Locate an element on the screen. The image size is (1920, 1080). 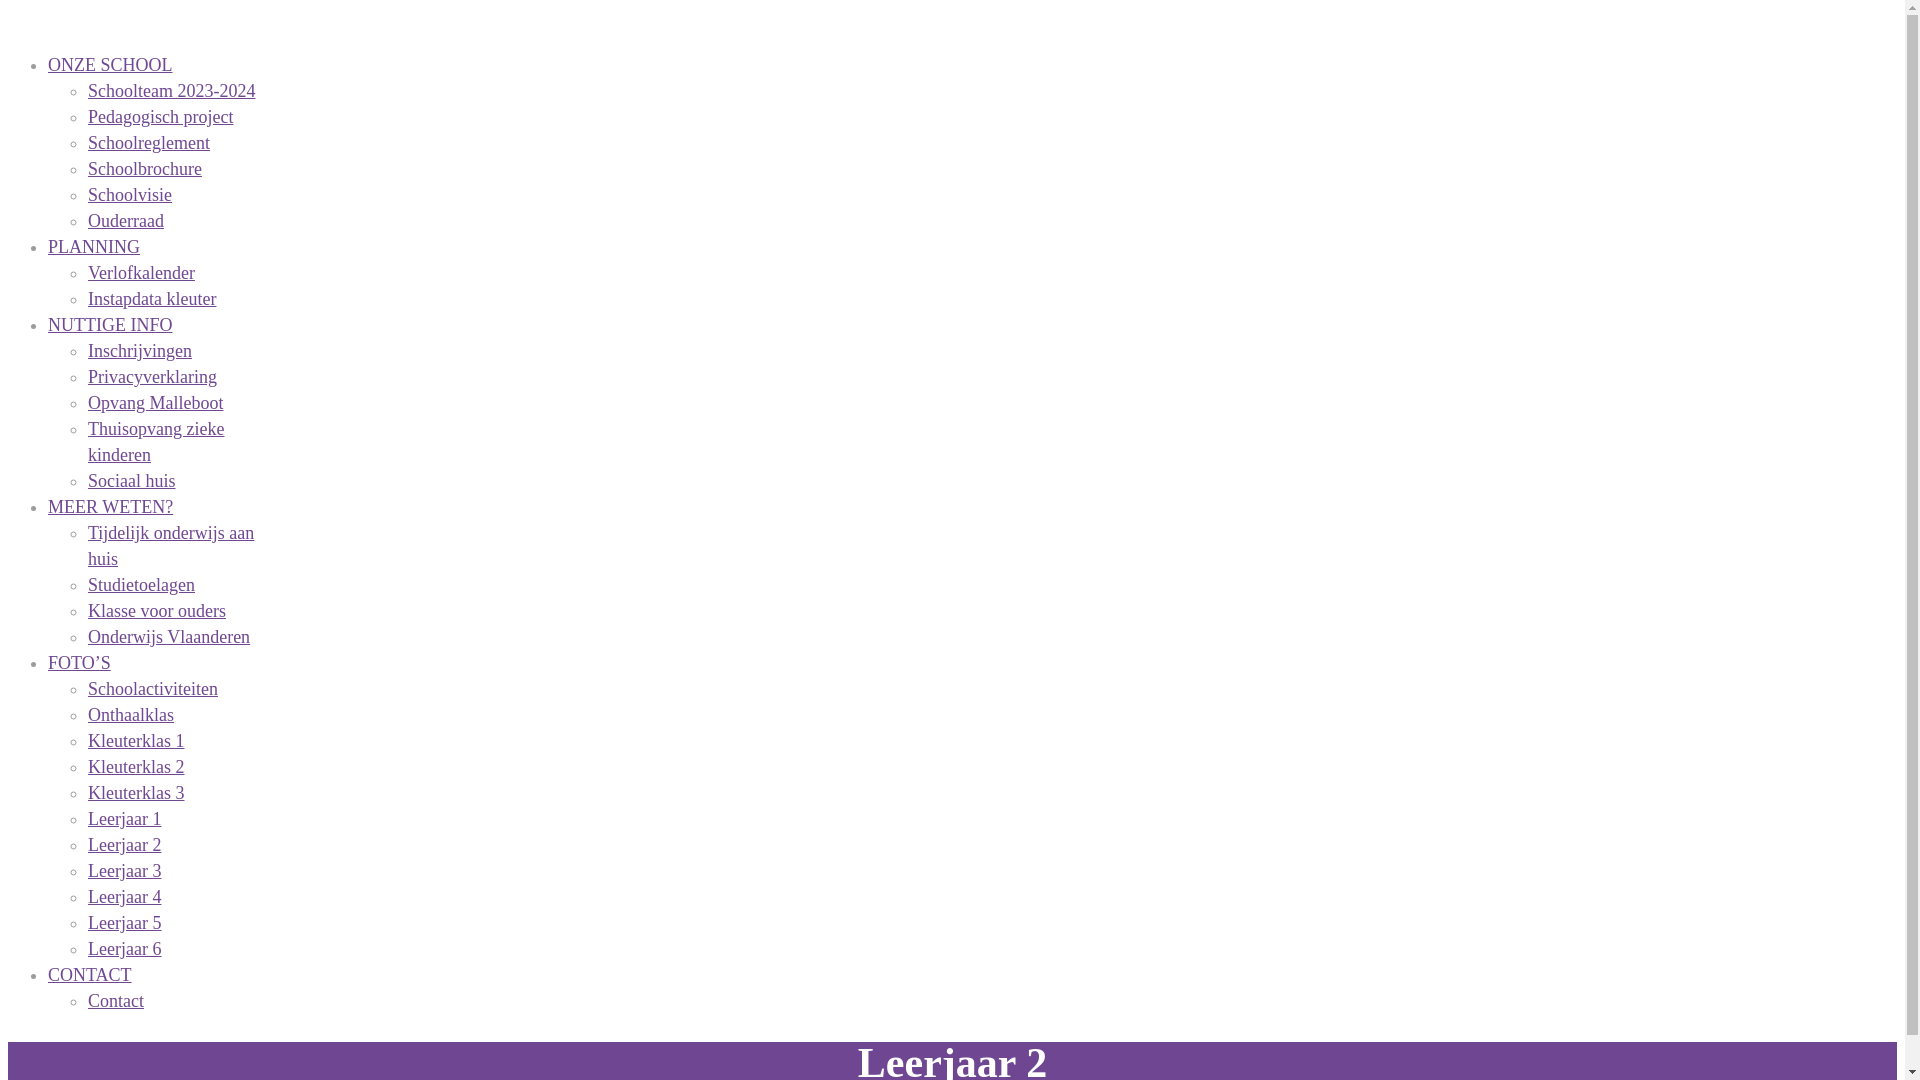
Instapdata kleuter is located at coordinates (152, 299).